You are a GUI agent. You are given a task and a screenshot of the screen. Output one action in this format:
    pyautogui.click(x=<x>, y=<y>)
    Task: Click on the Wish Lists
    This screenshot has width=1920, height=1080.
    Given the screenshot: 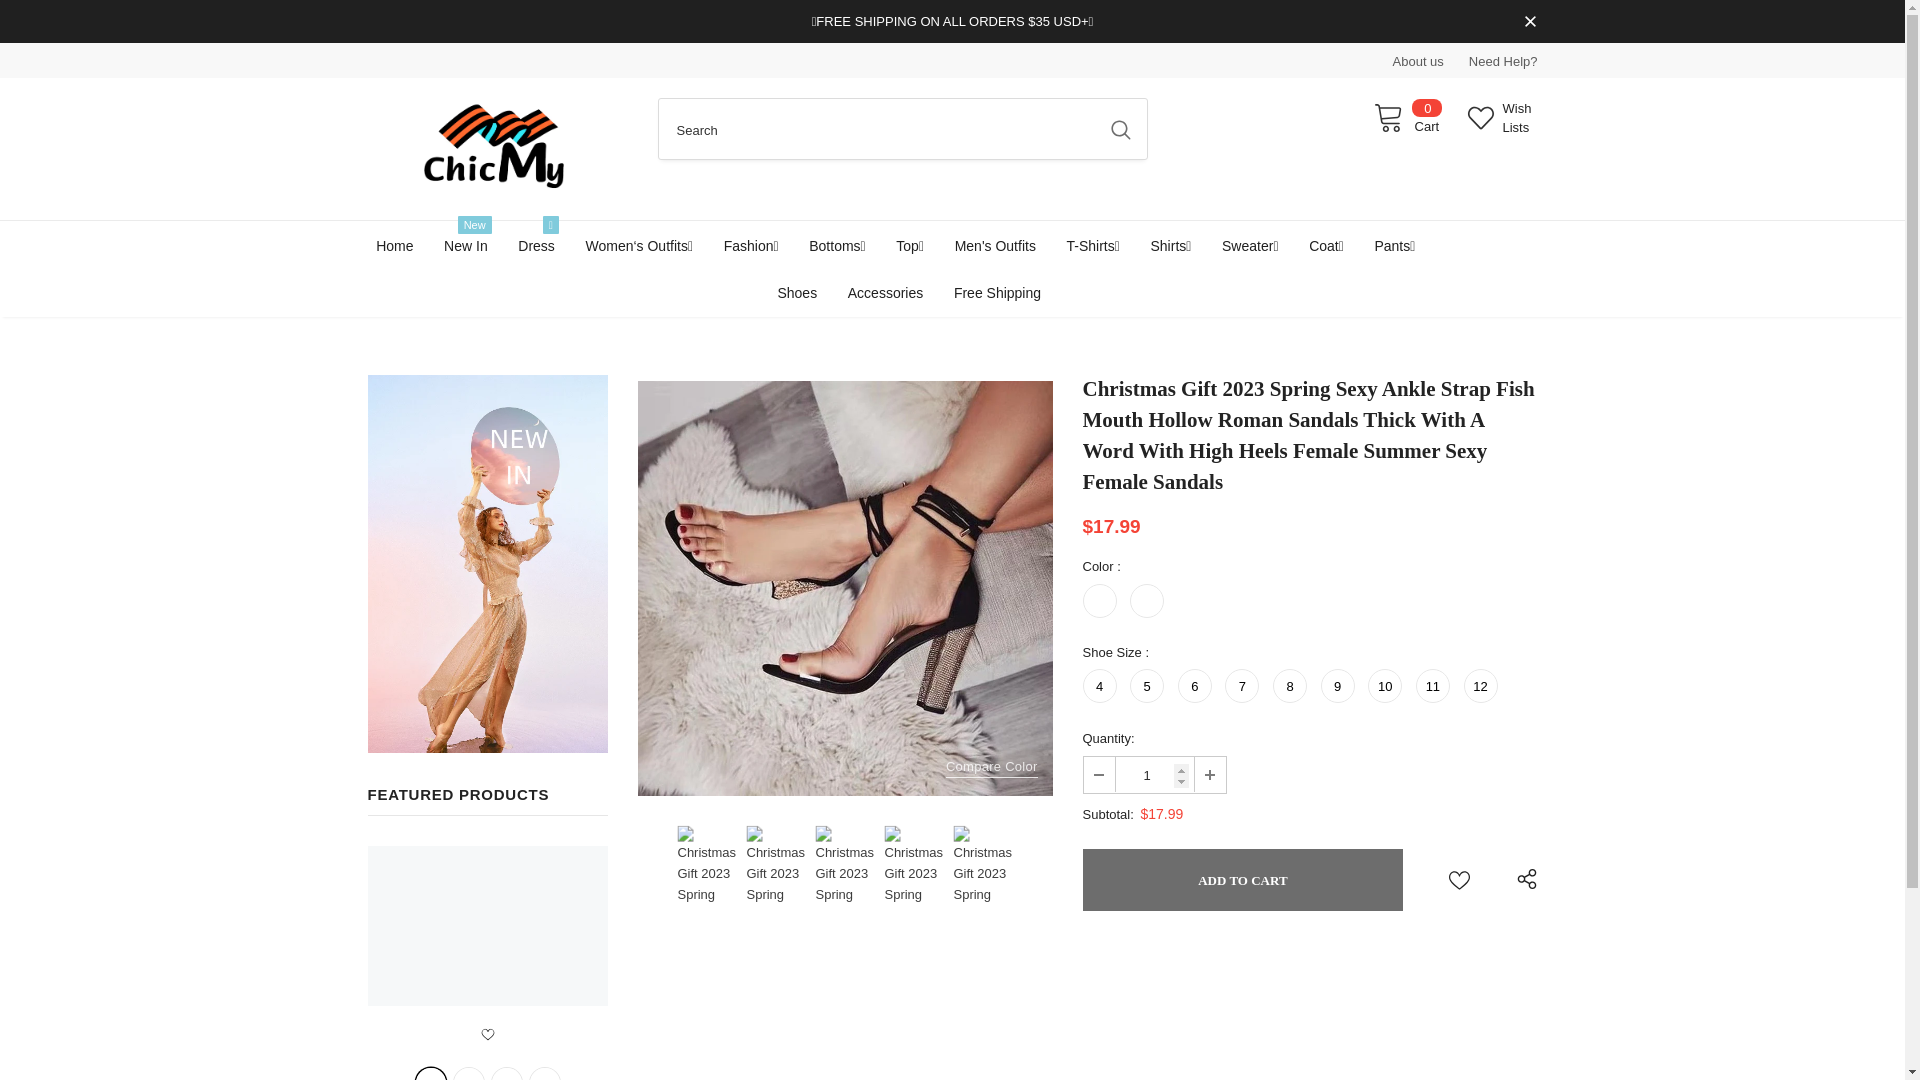 What is the action you would take?
    pyautogui.click(x=1502, y=118)
    